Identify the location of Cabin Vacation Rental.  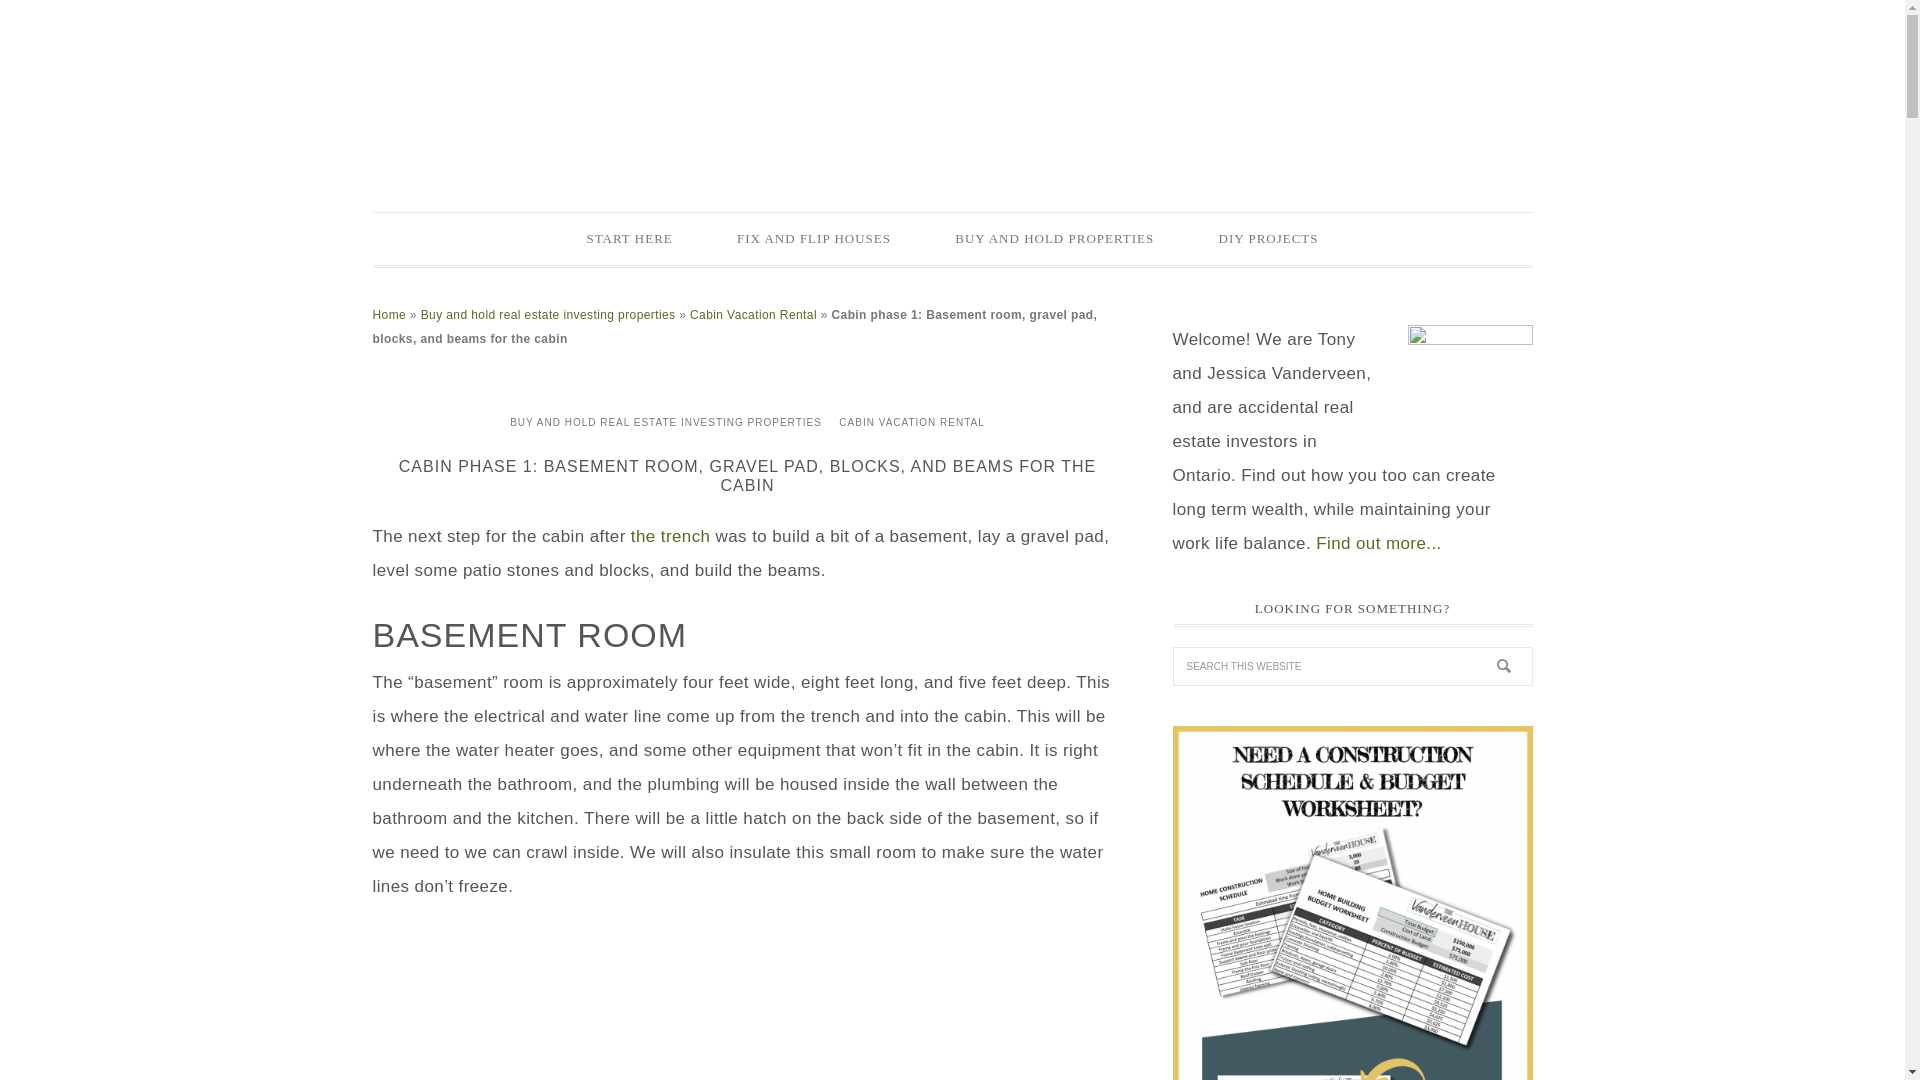
(753, 314).